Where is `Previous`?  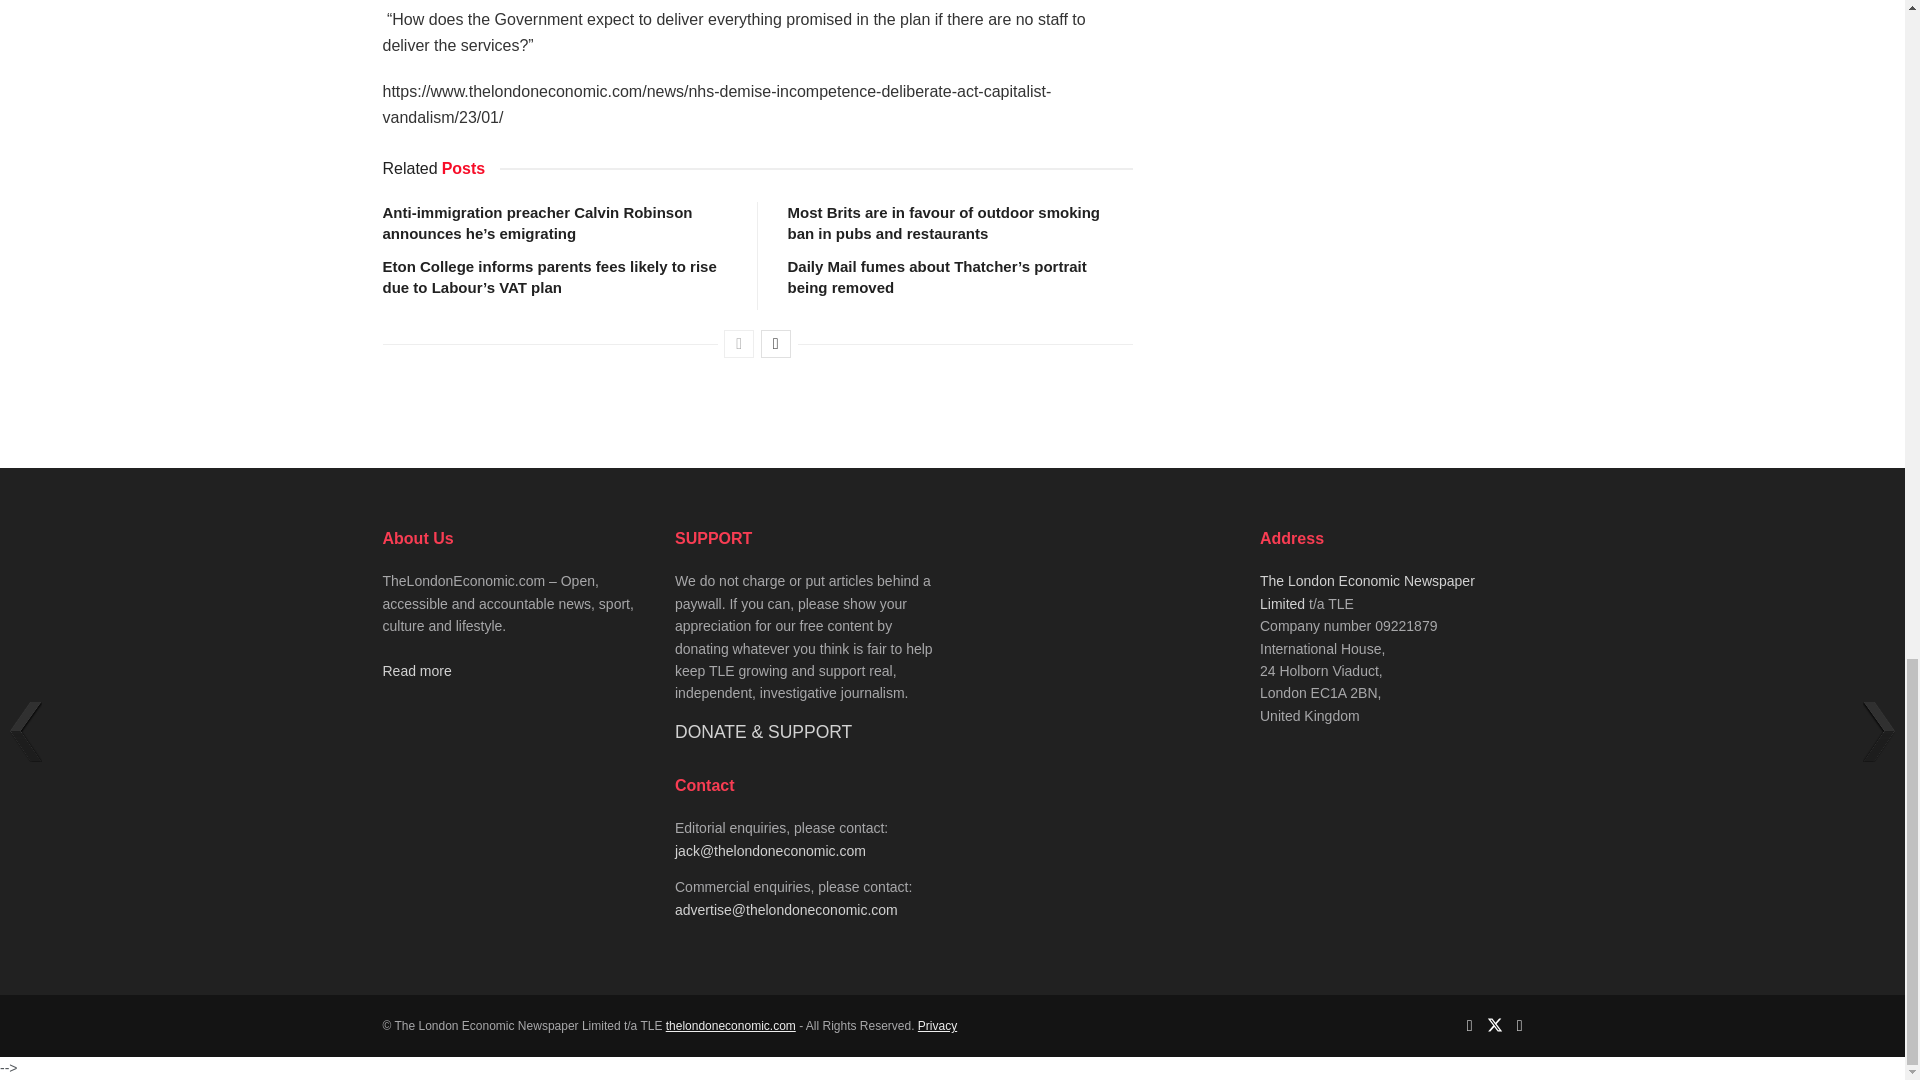
Previous is located at coordinates (738, 344).